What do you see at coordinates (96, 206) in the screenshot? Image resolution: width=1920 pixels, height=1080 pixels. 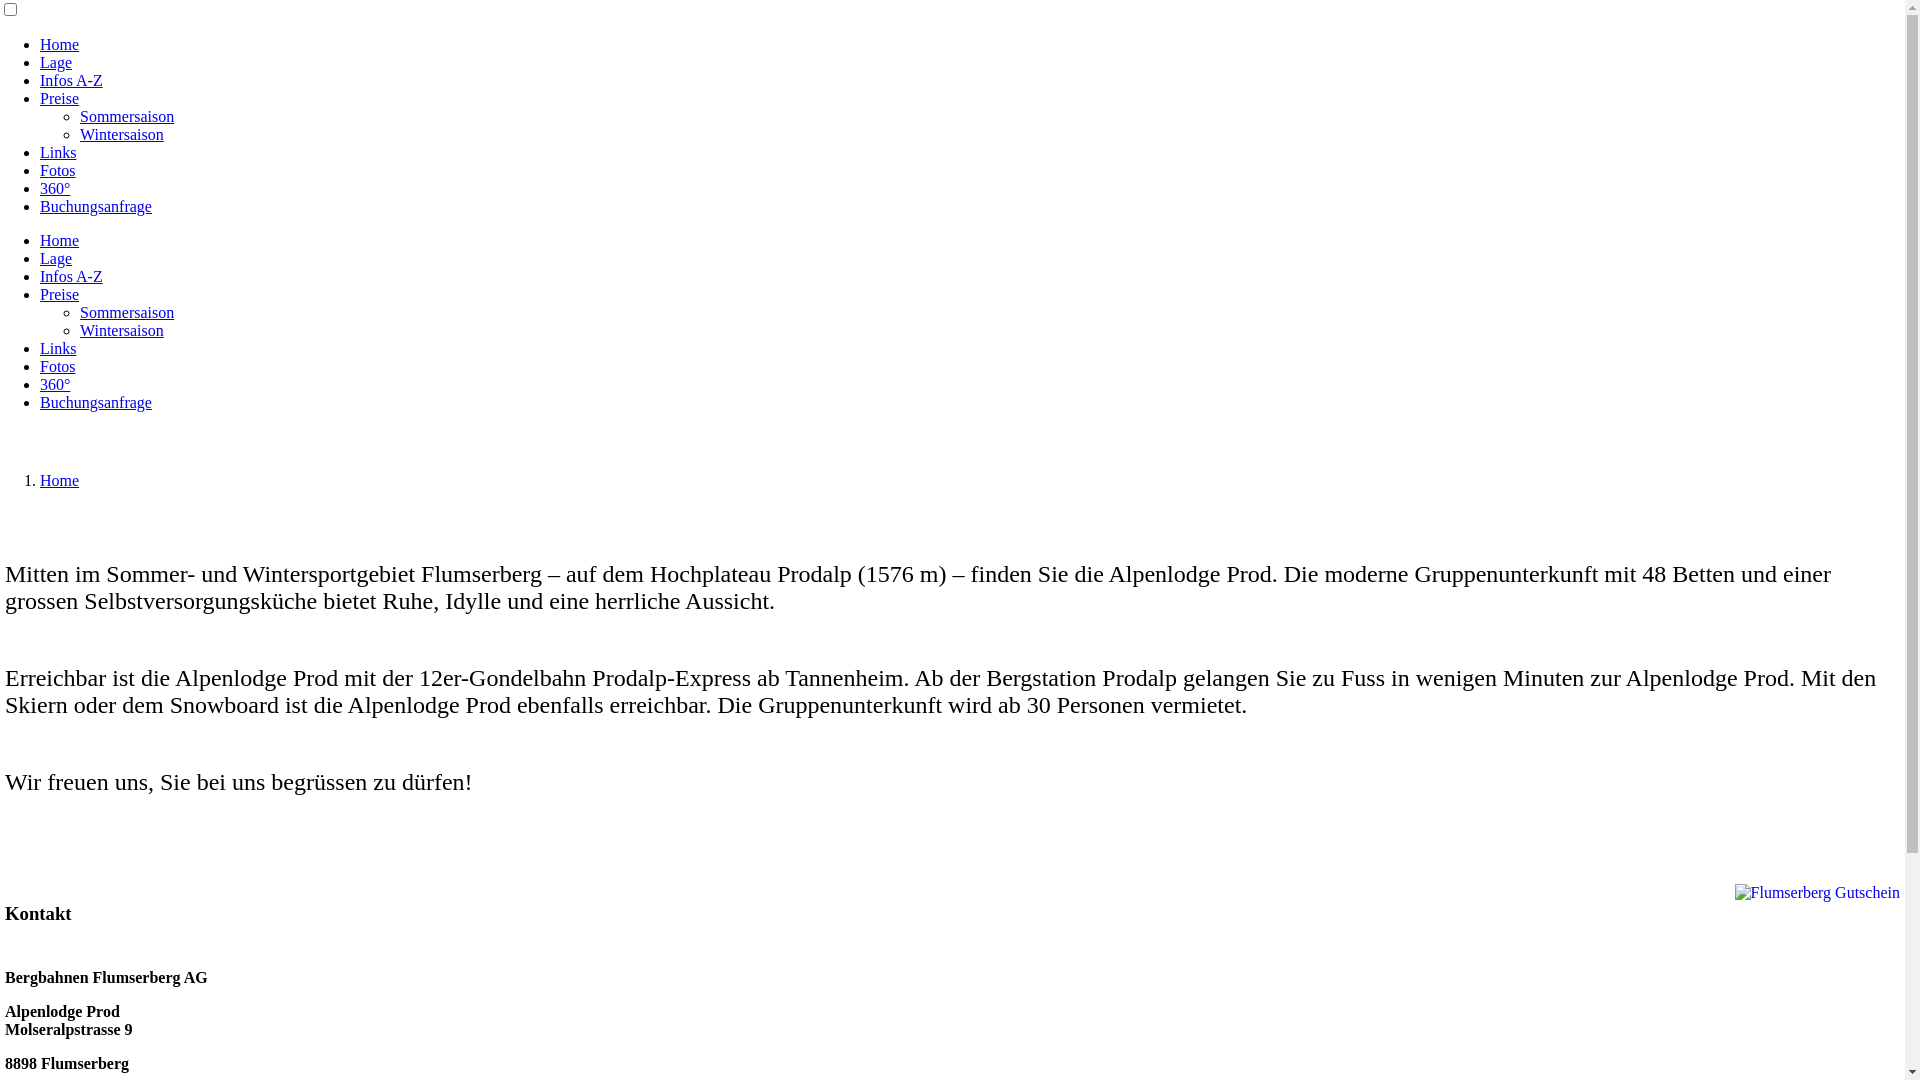 I see `Buchungsanfrage` at bounding box center [96, 206].